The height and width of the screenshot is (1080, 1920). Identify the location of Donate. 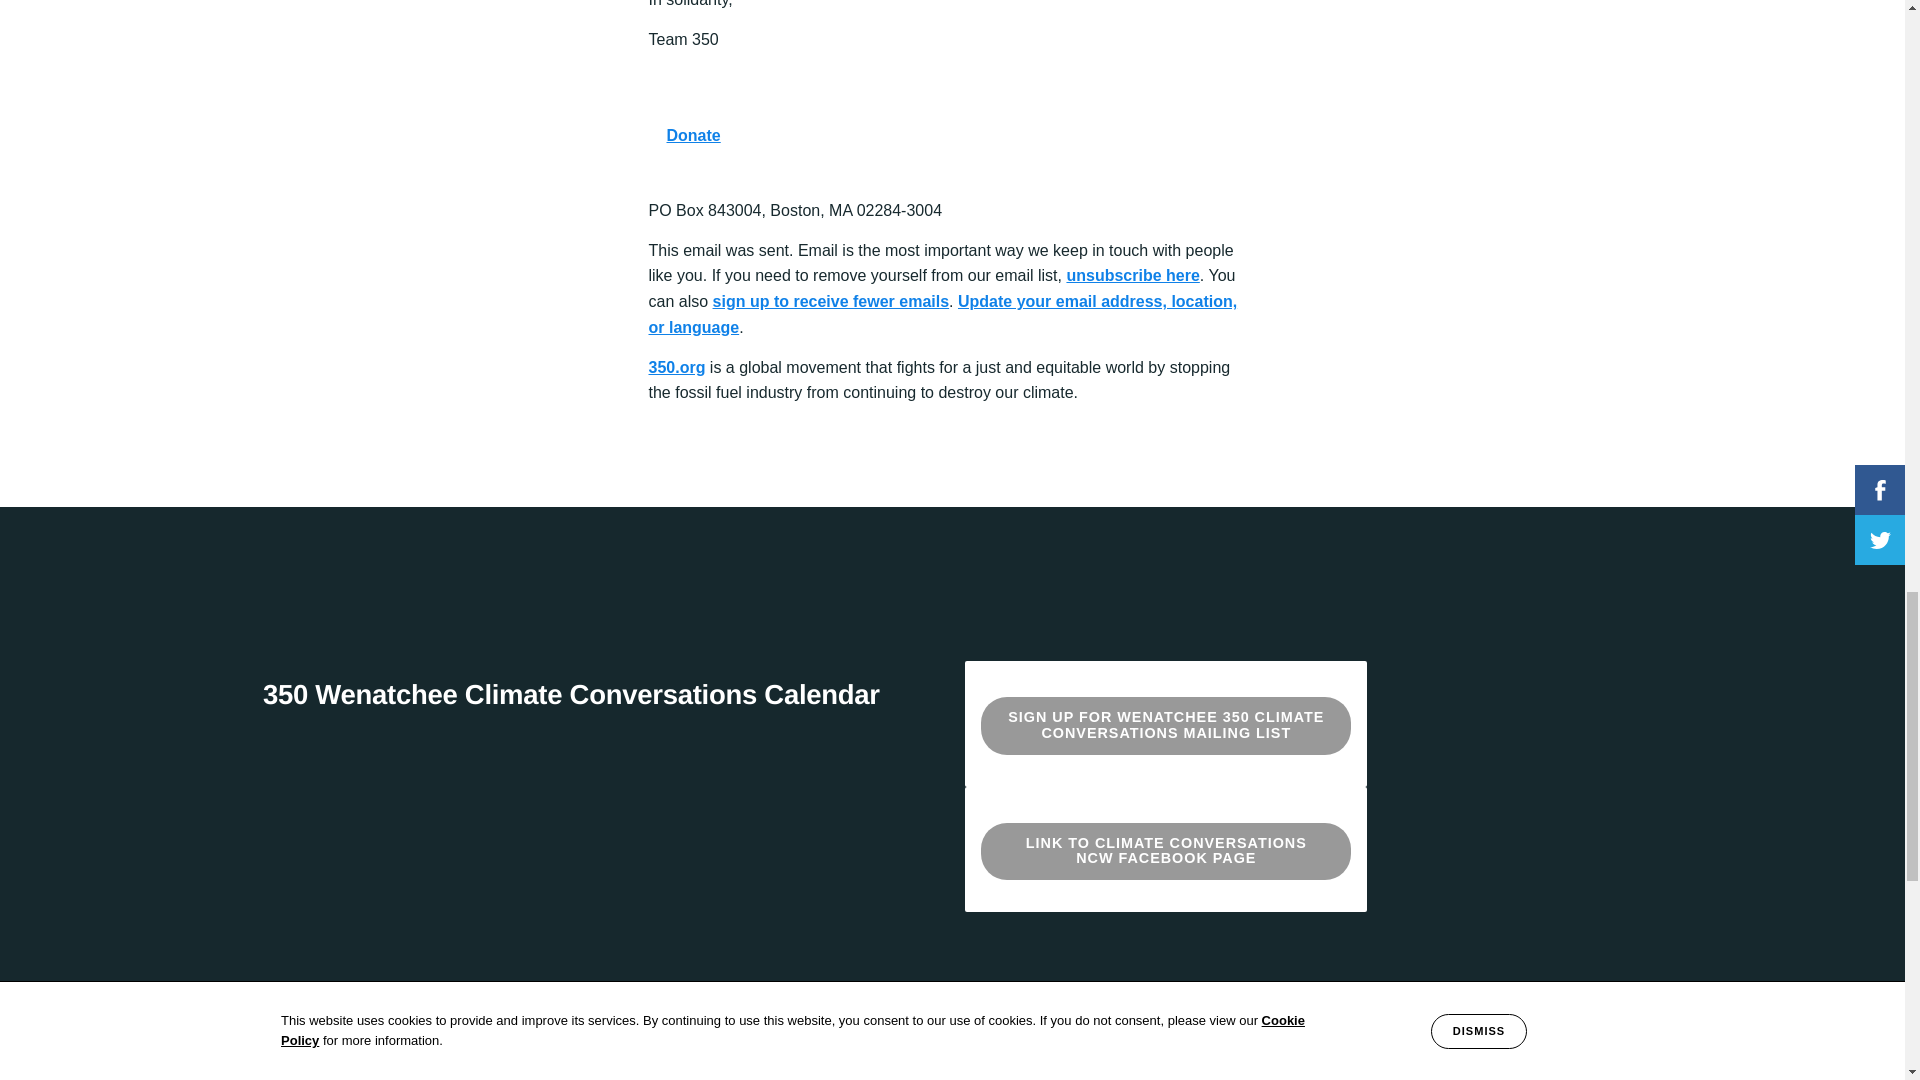
(693, 135).